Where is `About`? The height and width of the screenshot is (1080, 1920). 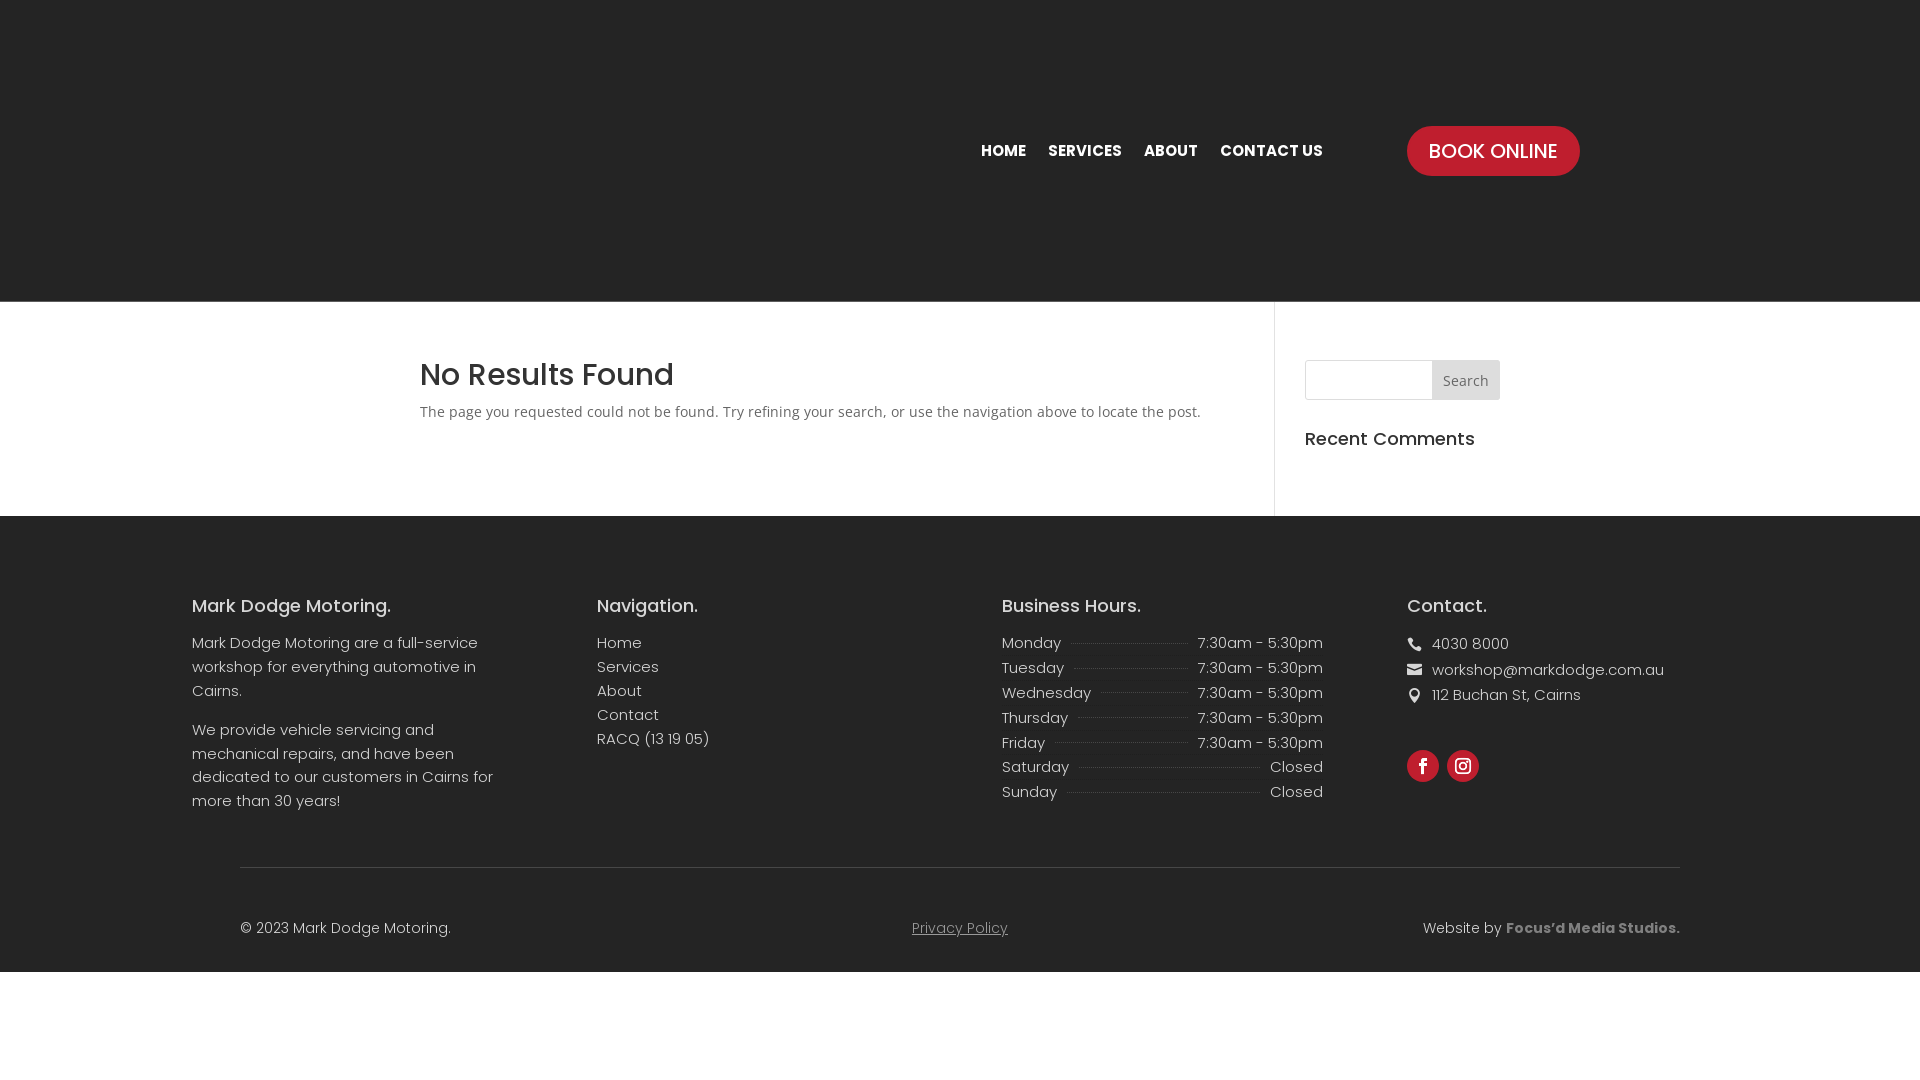
About is located at coordinates (620, 690).